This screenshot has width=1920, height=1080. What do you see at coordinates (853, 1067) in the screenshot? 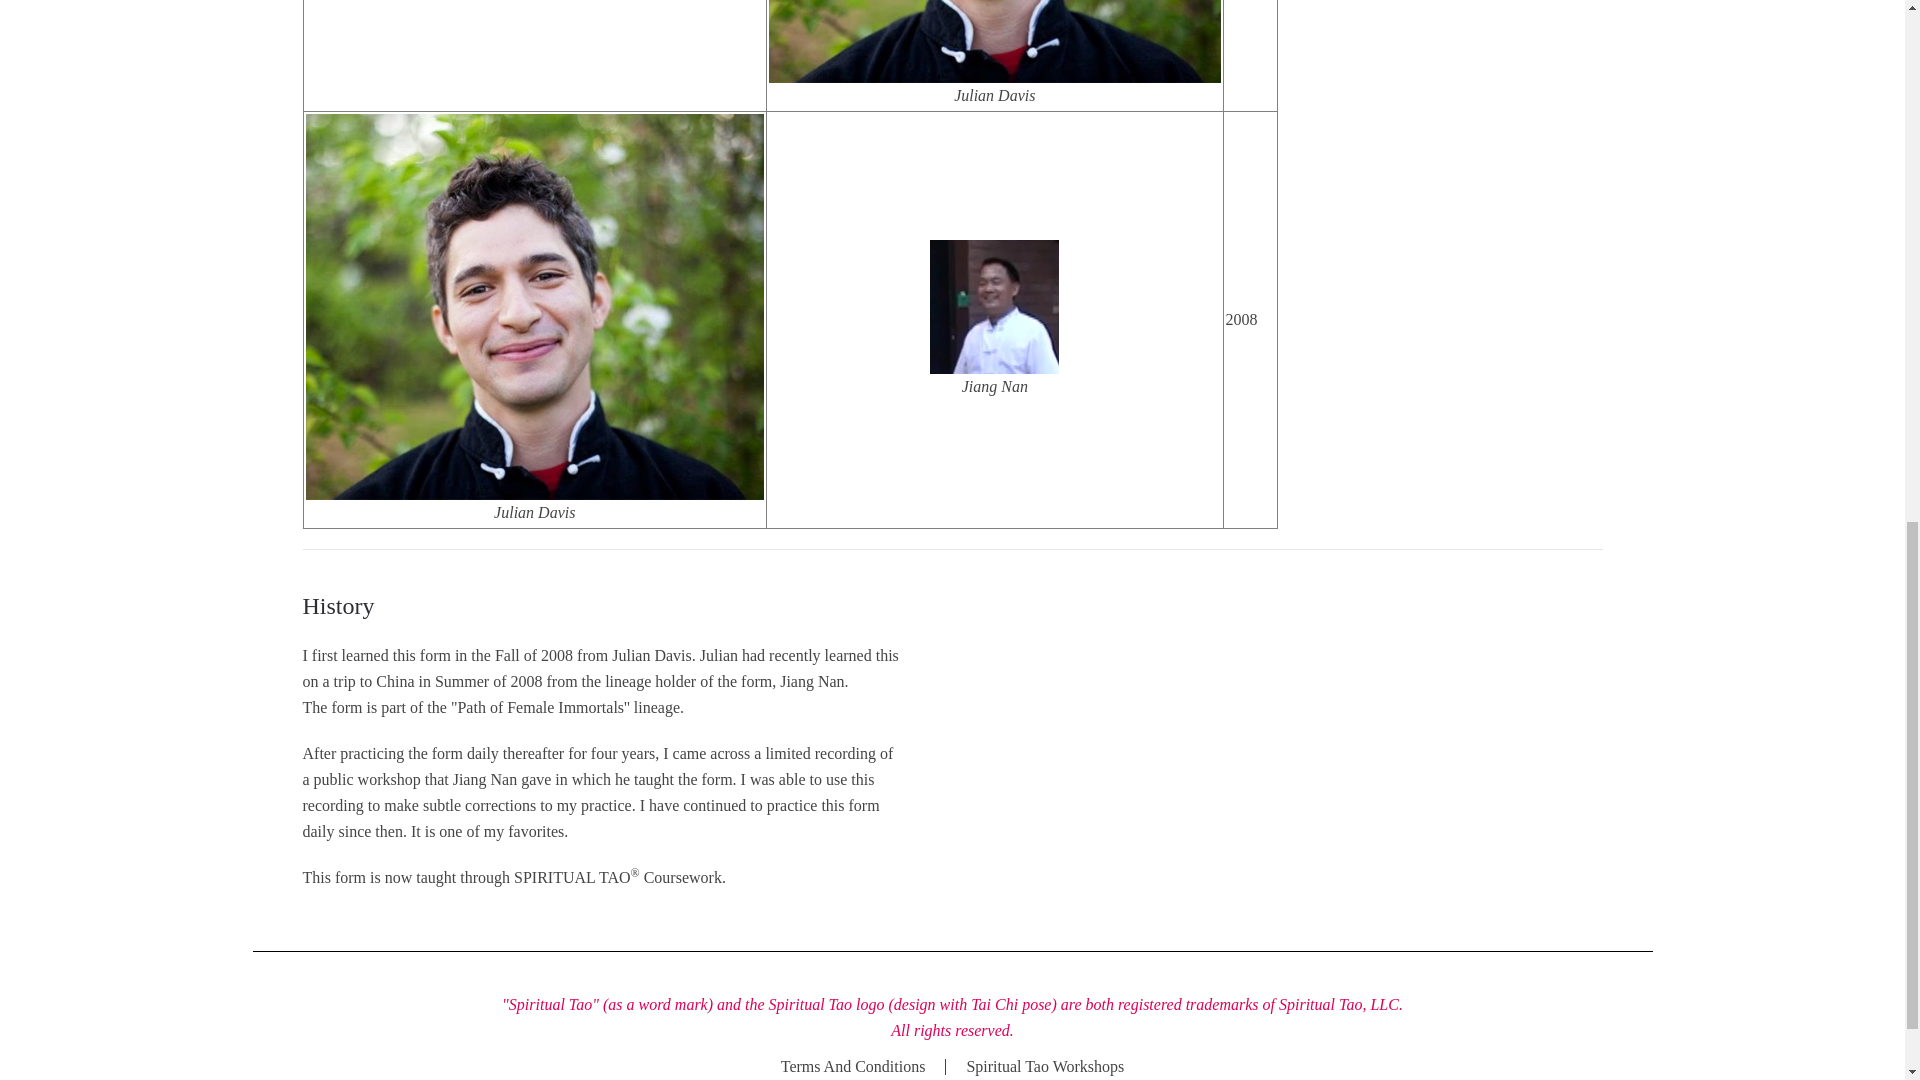
I see `Terms And Conditions` at bounding box center [853, 1067].